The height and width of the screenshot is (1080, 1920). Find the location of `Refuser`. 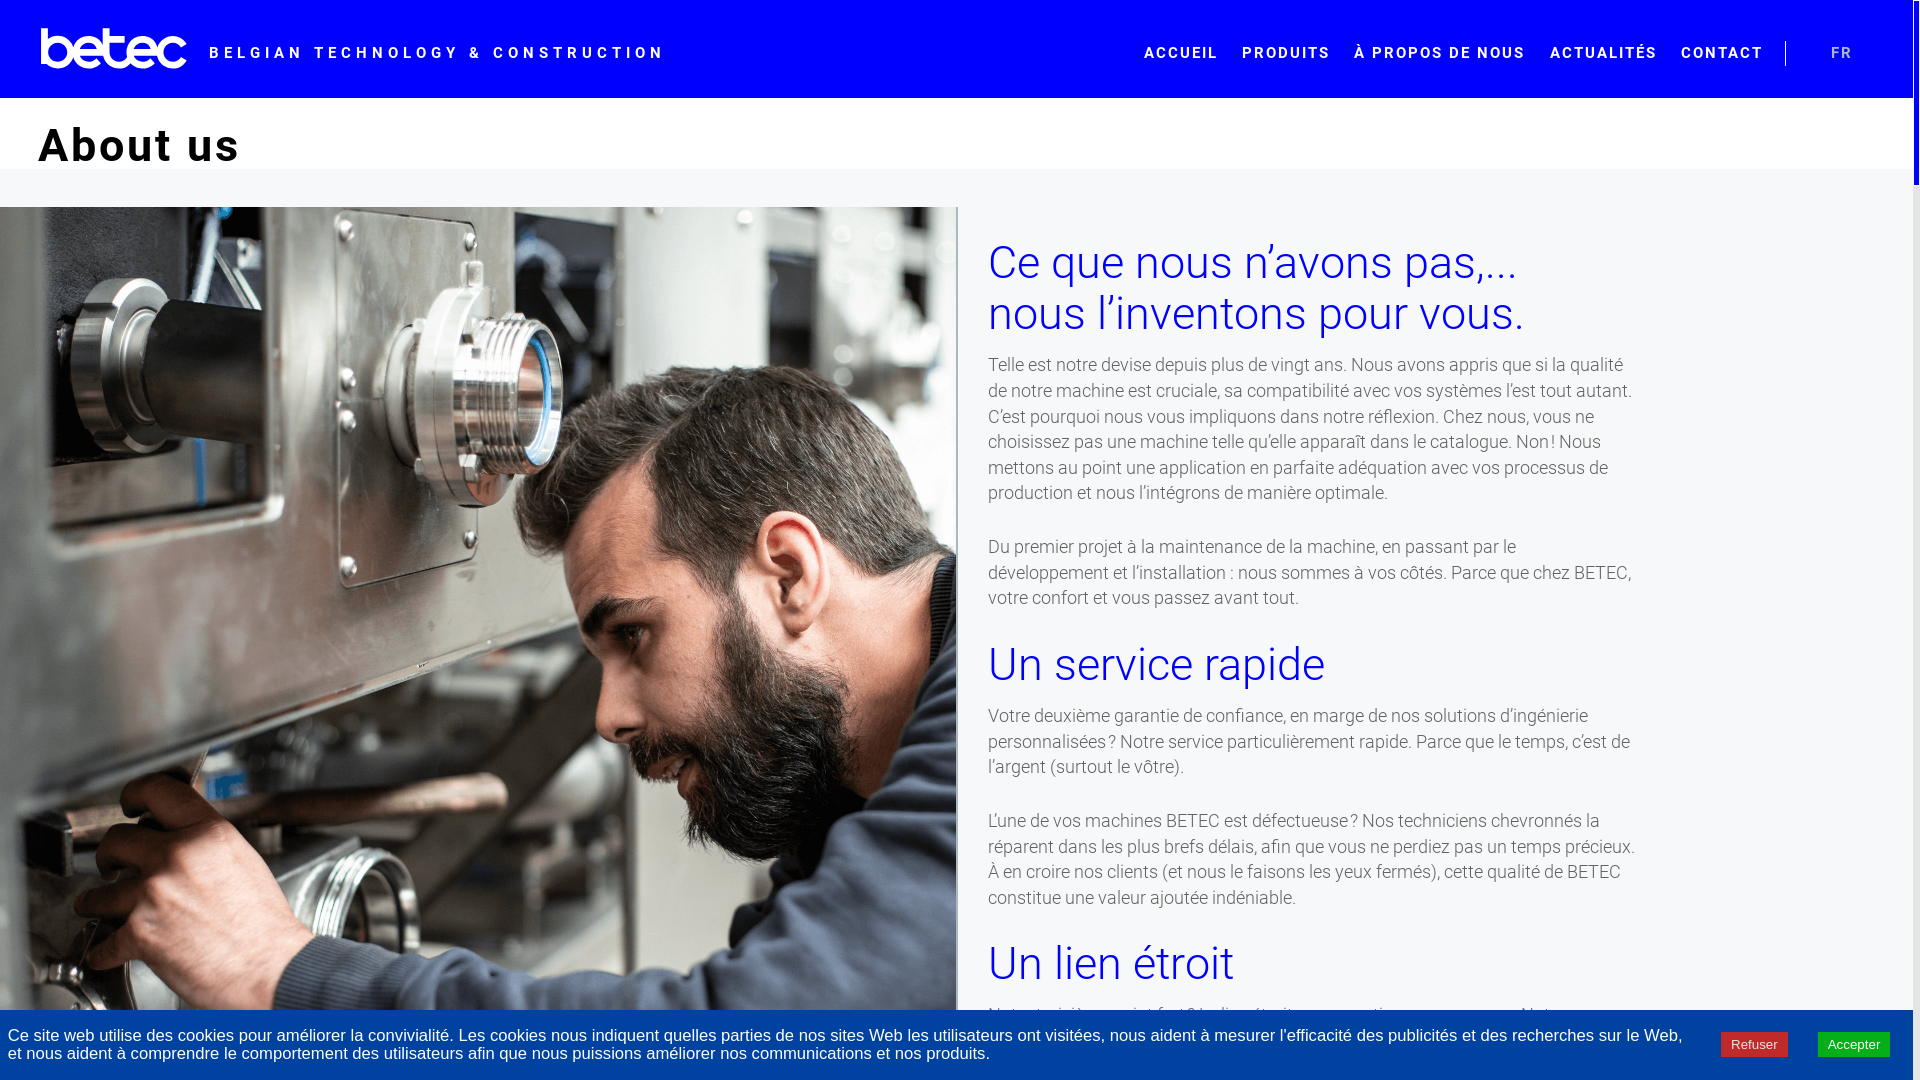

Refuser is located at coordinates (1754, 1044).